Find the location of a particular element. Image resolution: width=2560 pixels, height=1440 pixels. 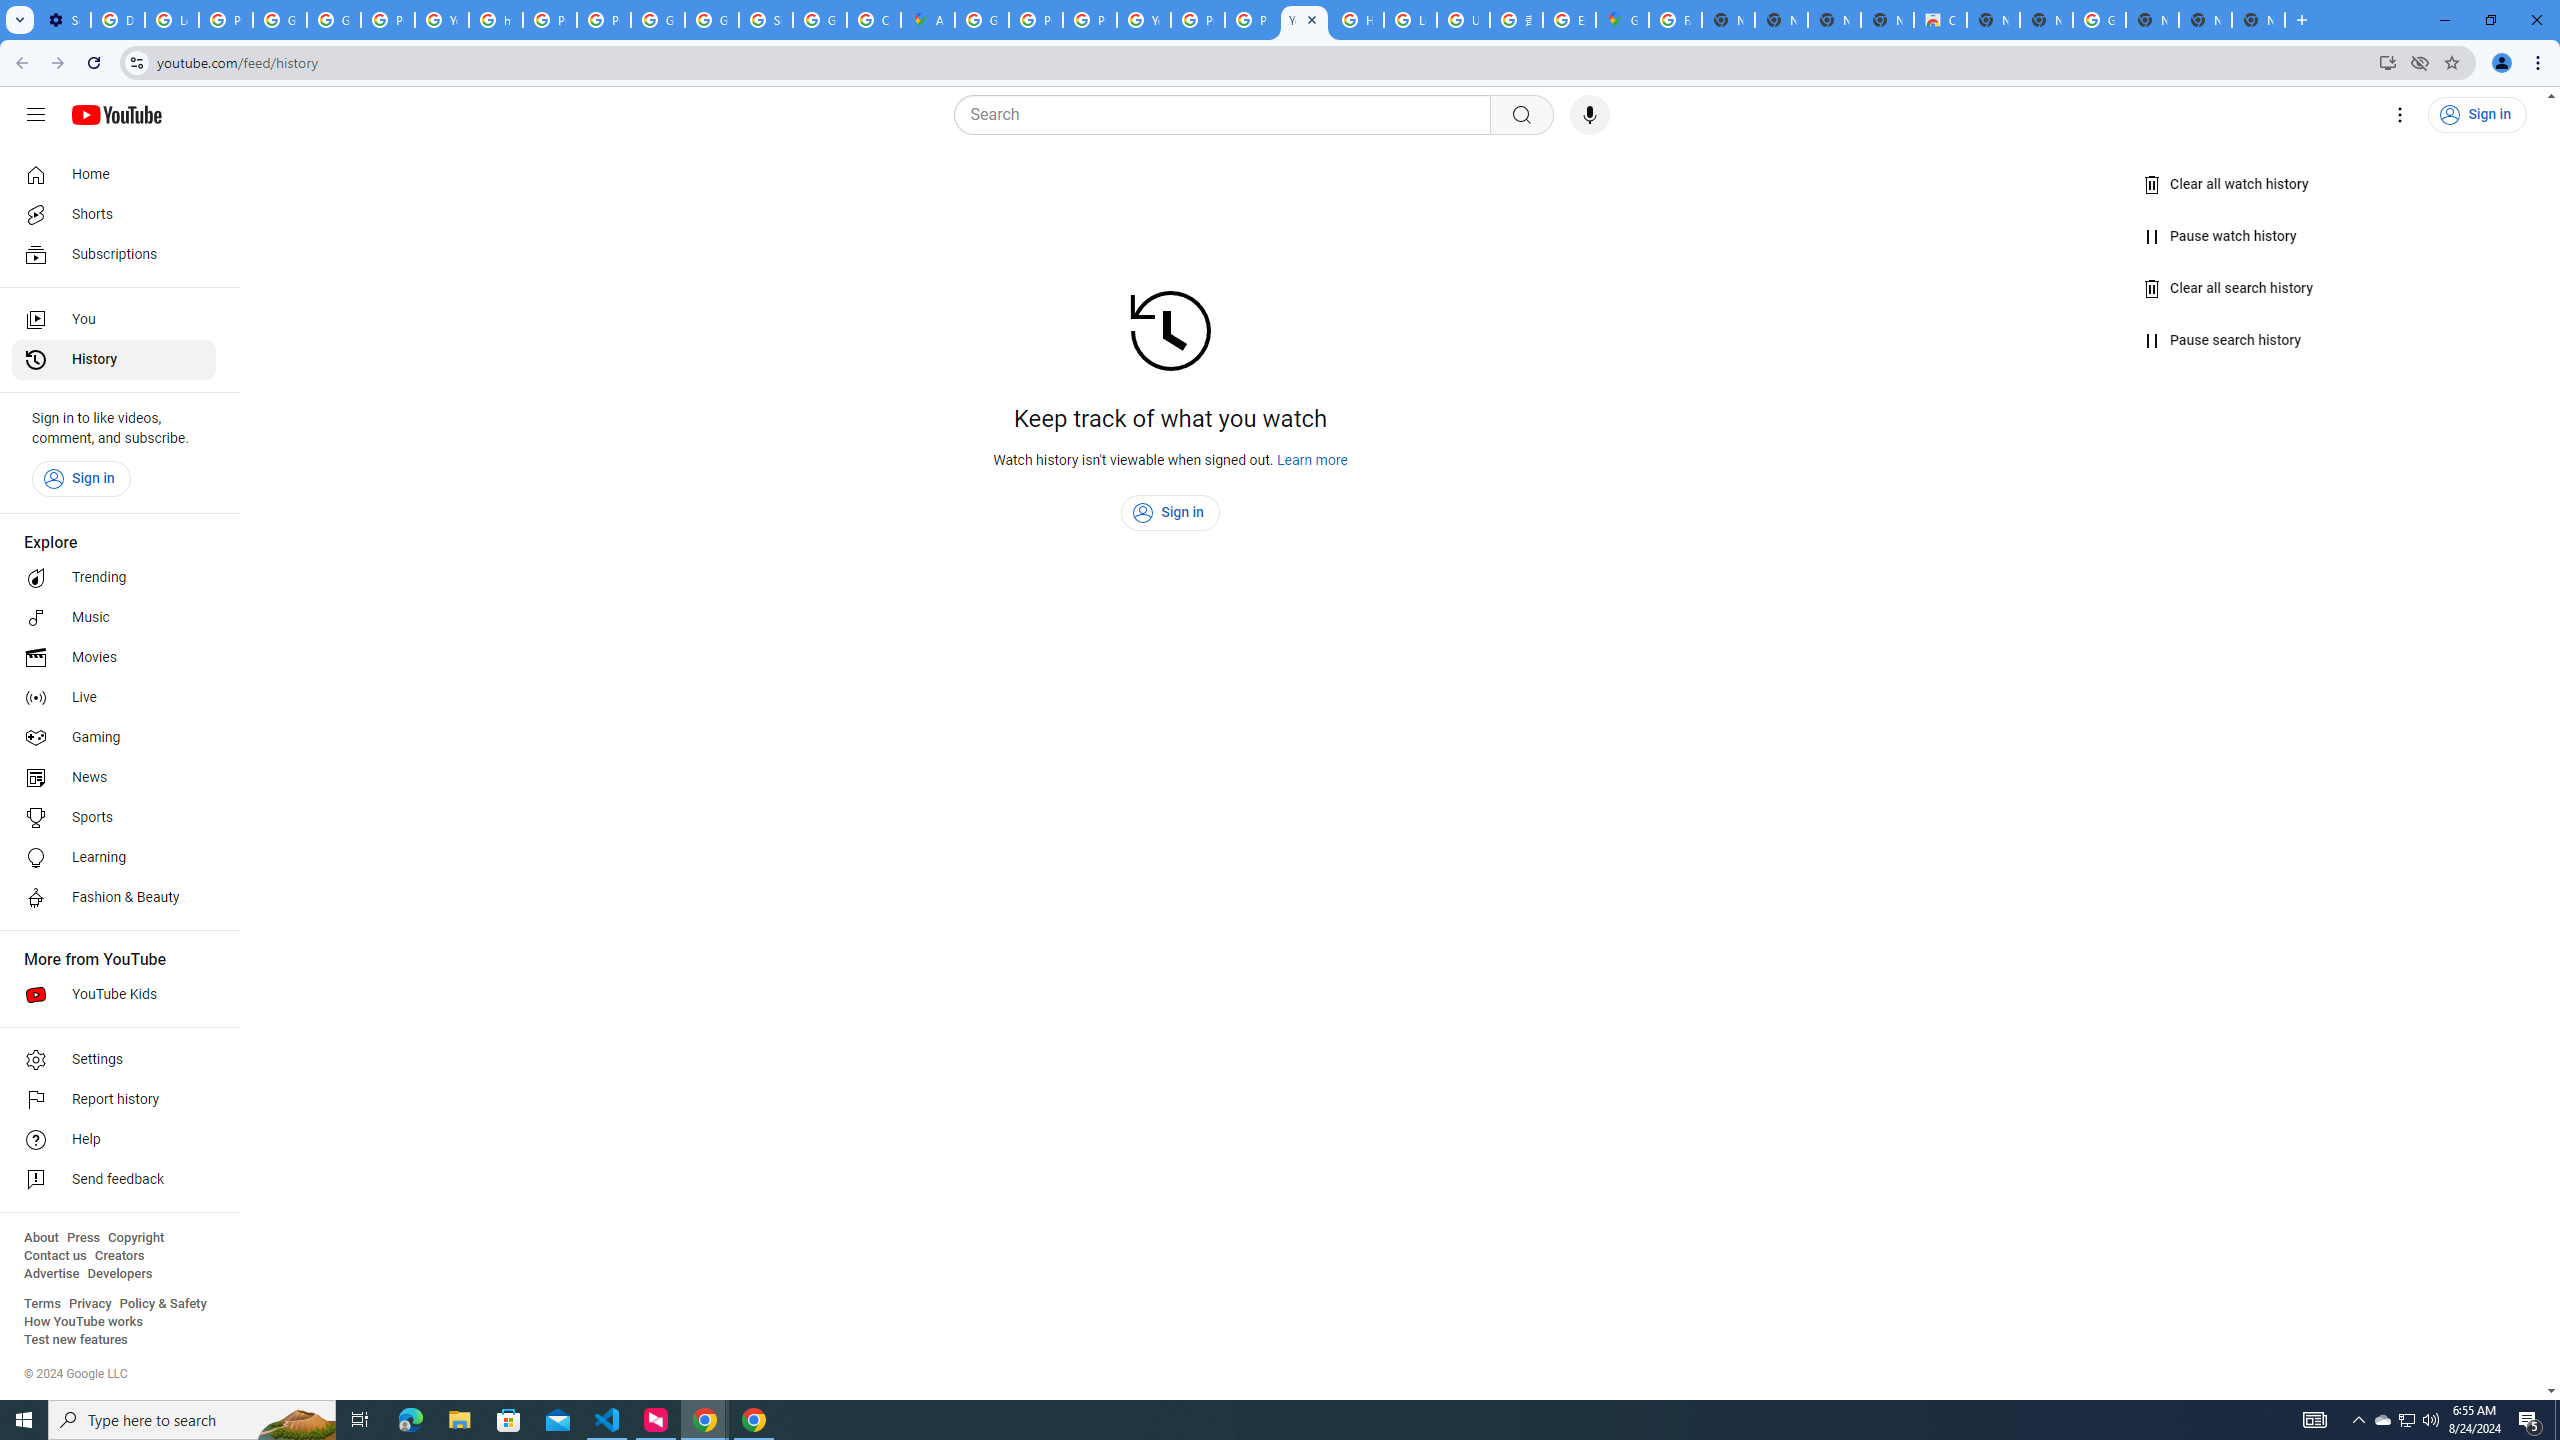

History is located at coordinates (114, 360).